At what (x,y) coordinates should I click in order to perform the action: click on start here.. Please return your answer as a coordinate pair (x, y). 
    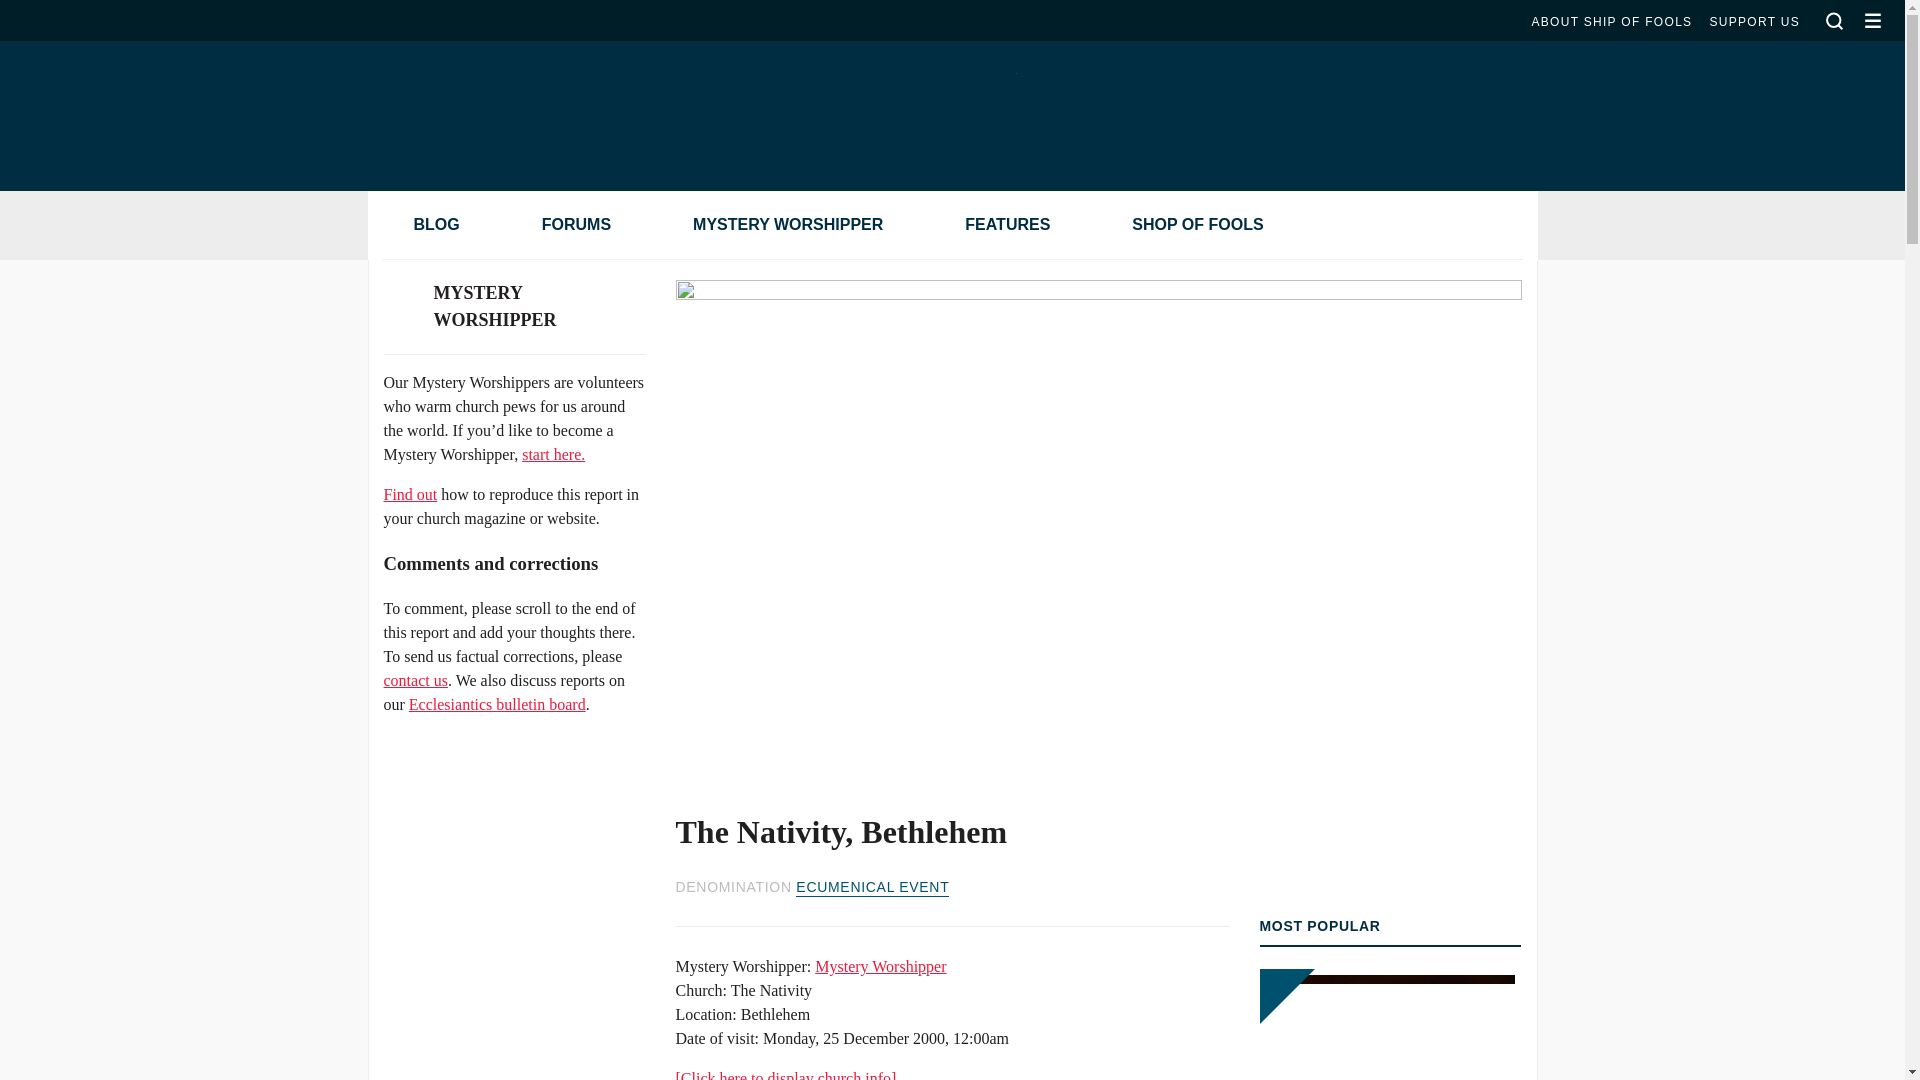
    Looking at the image, I should click on (554, 454).